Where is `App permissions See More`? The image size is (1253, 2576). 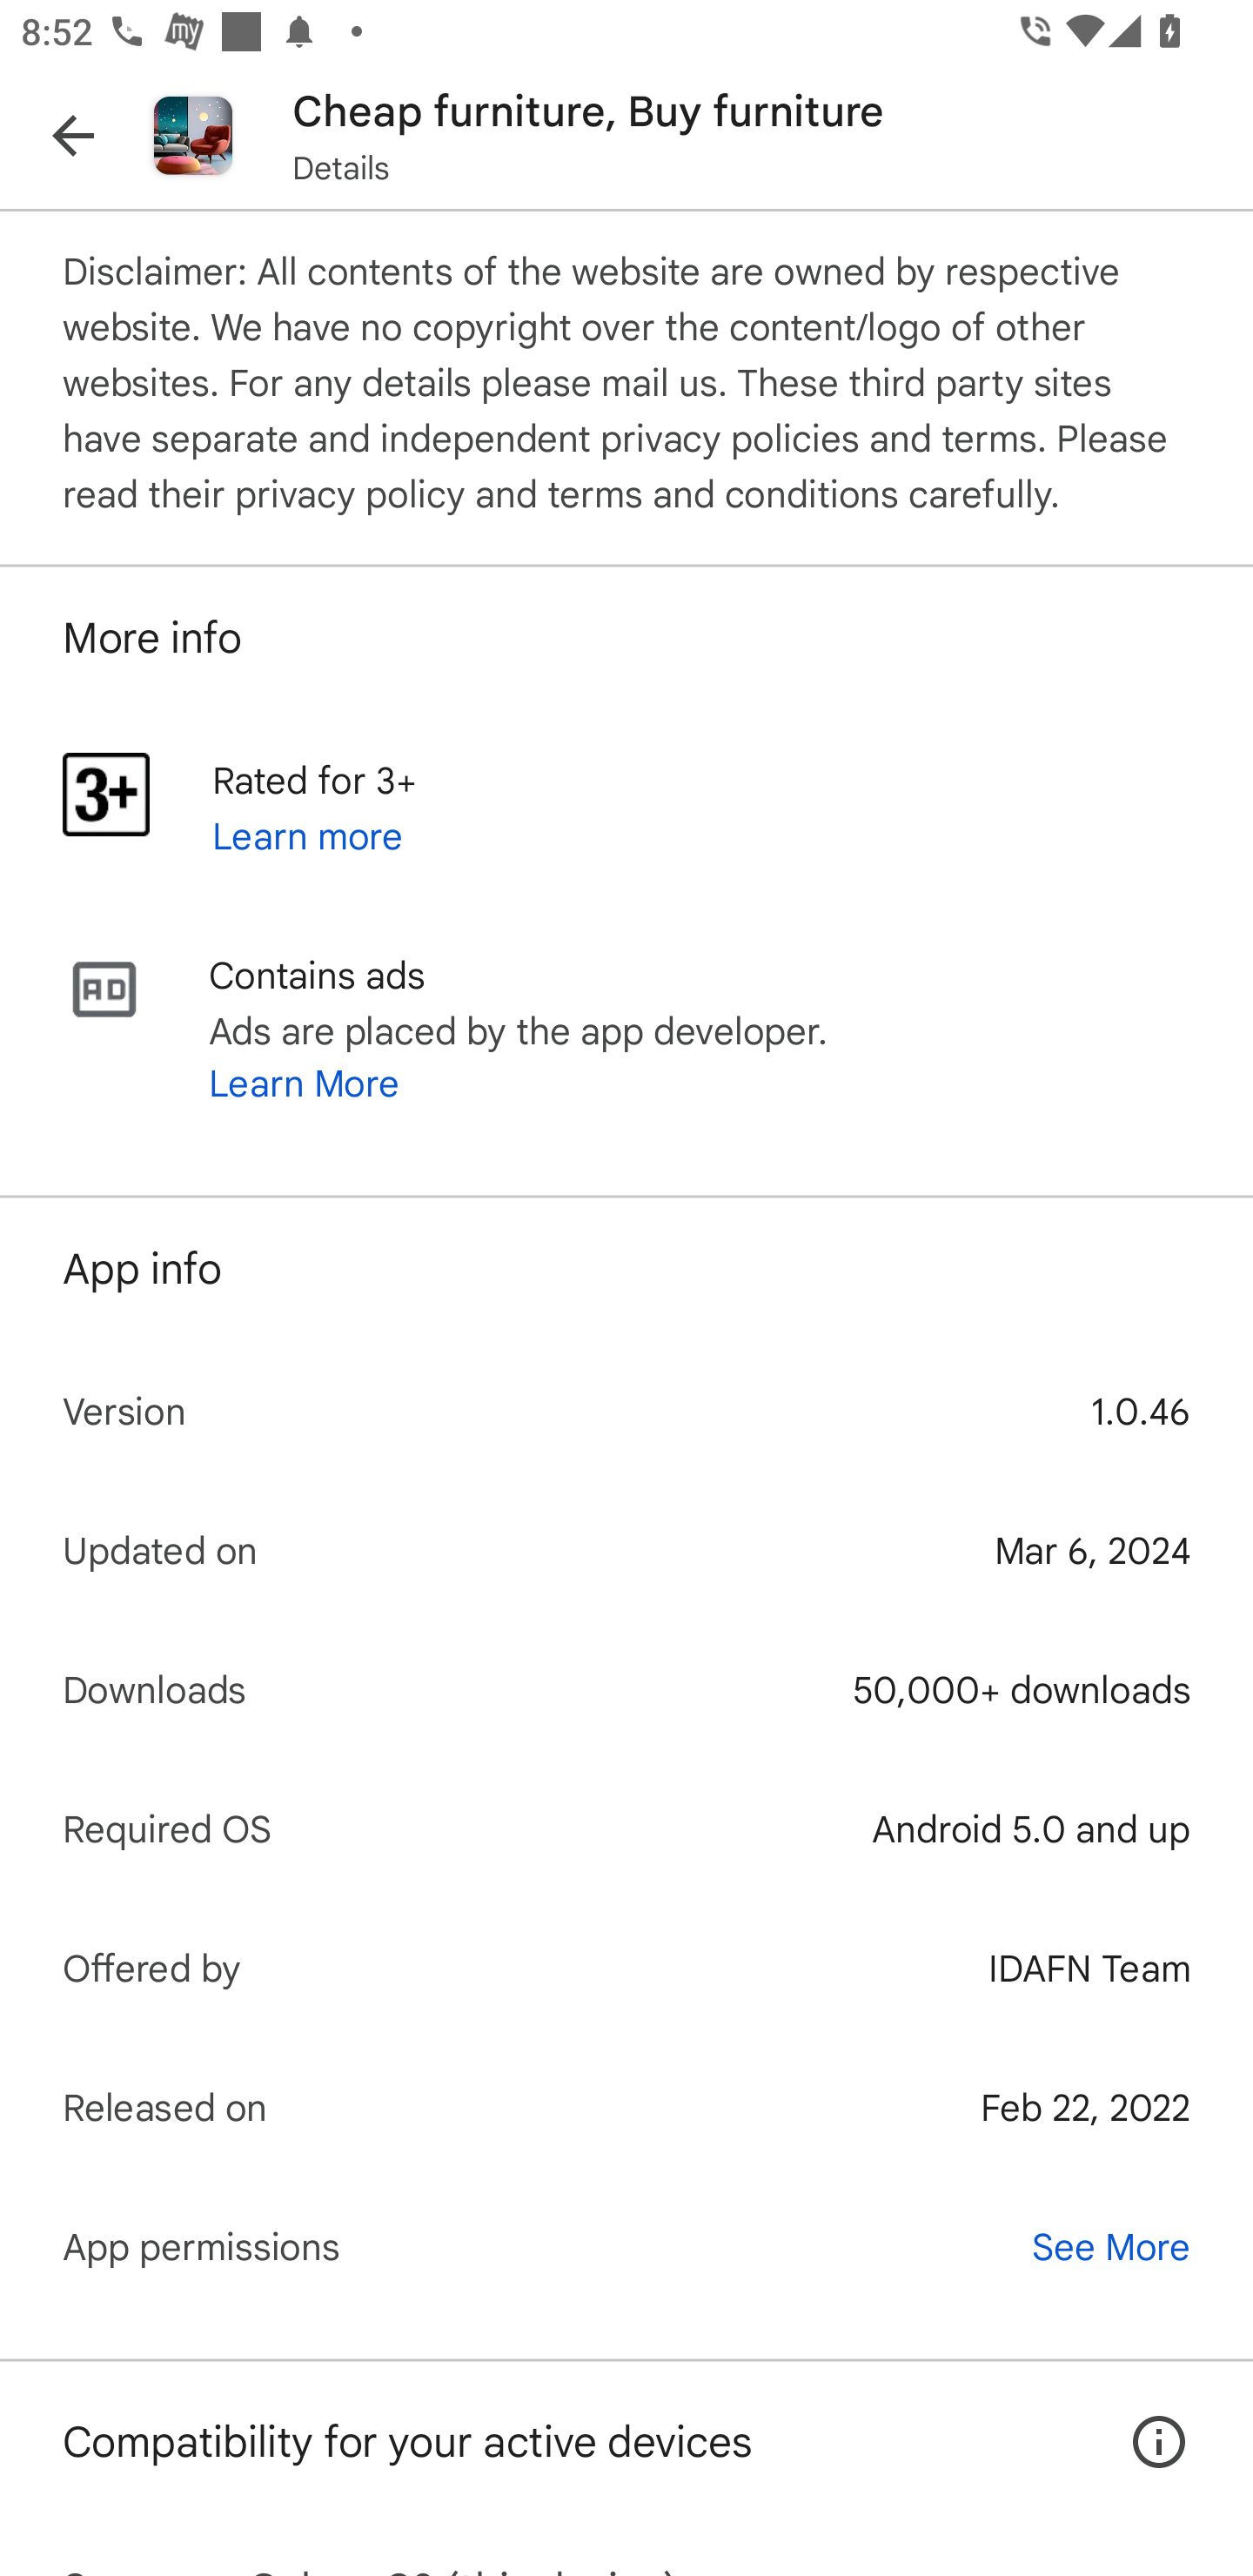
App permissions See More is located at coordinates (626, 2246).